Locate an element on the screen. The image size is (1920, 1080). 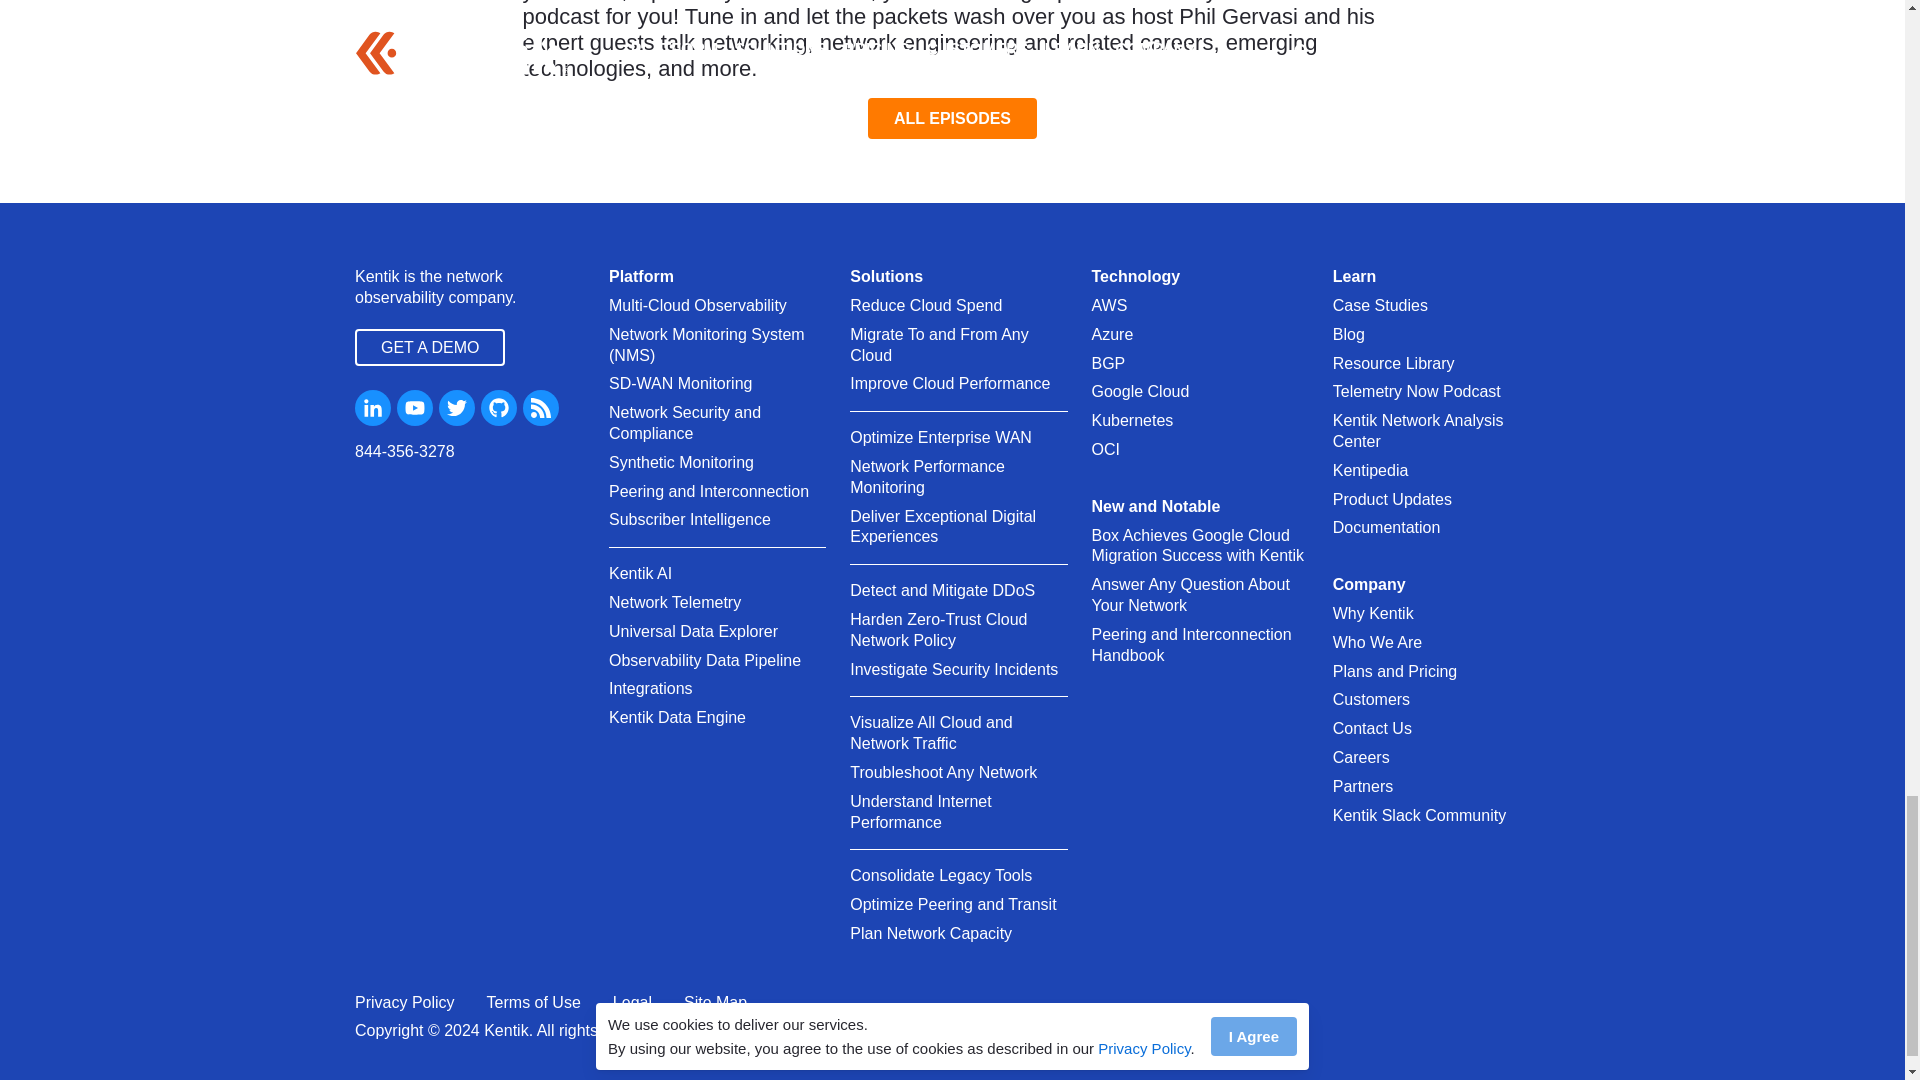
Github is located at coordinates (498, 407).